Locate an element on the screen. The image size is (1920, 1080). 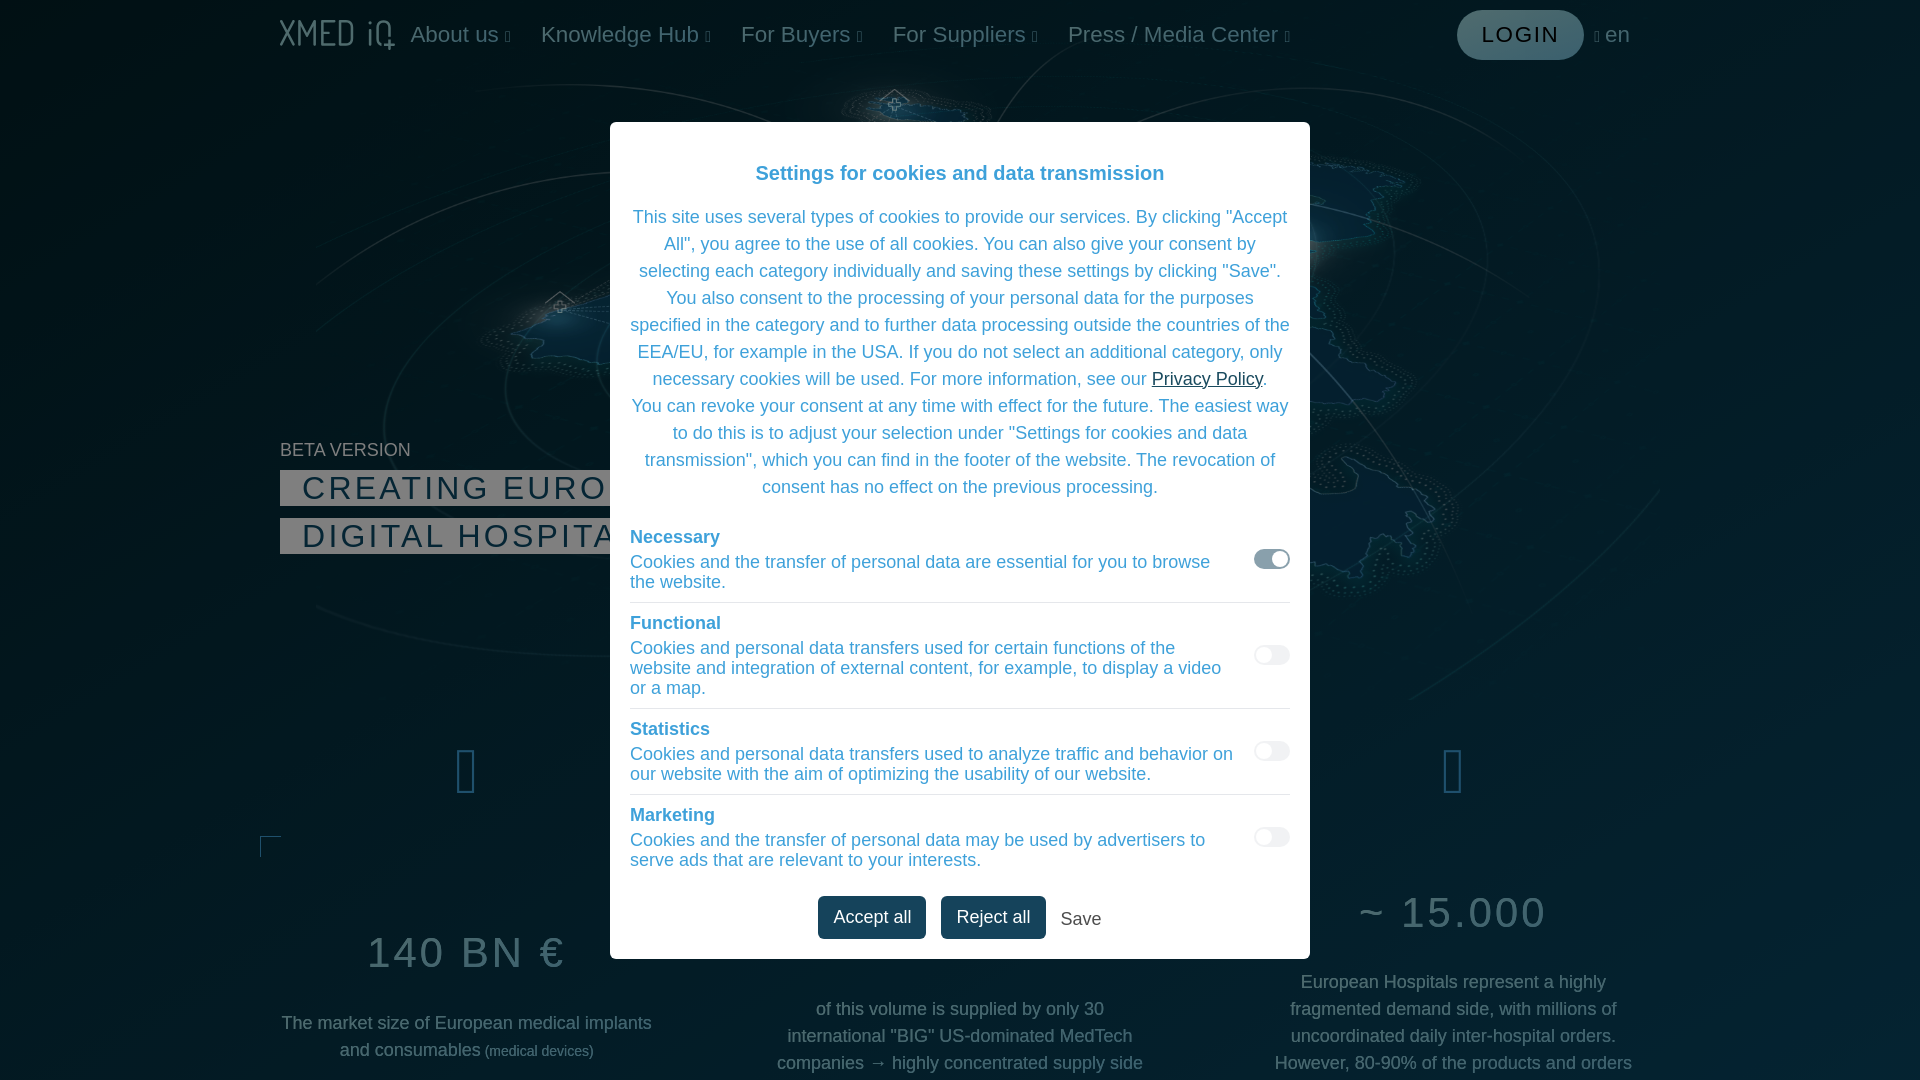
For Suppliers is located at coordinates (964, 34).